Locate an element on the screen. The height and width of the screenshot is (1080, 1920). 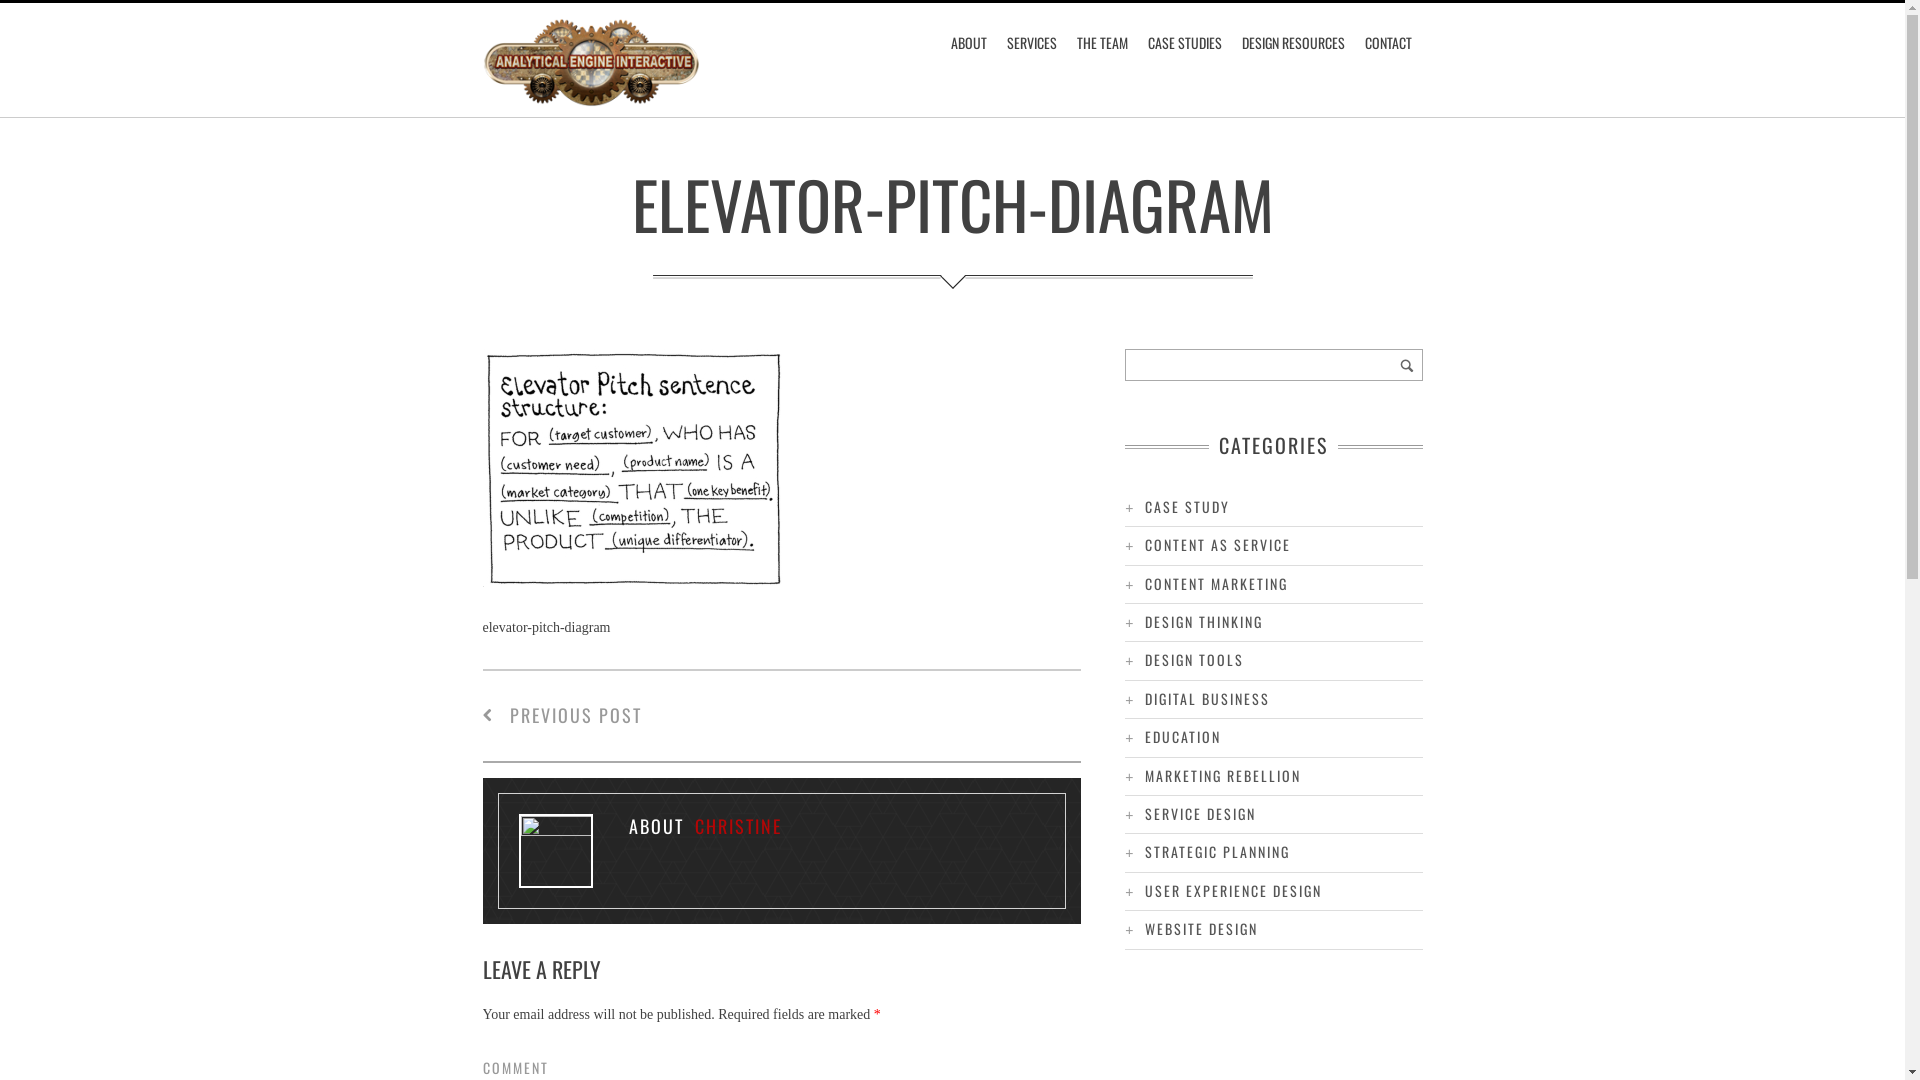
PREVIOUS POST is located at coordinates (562, 715).